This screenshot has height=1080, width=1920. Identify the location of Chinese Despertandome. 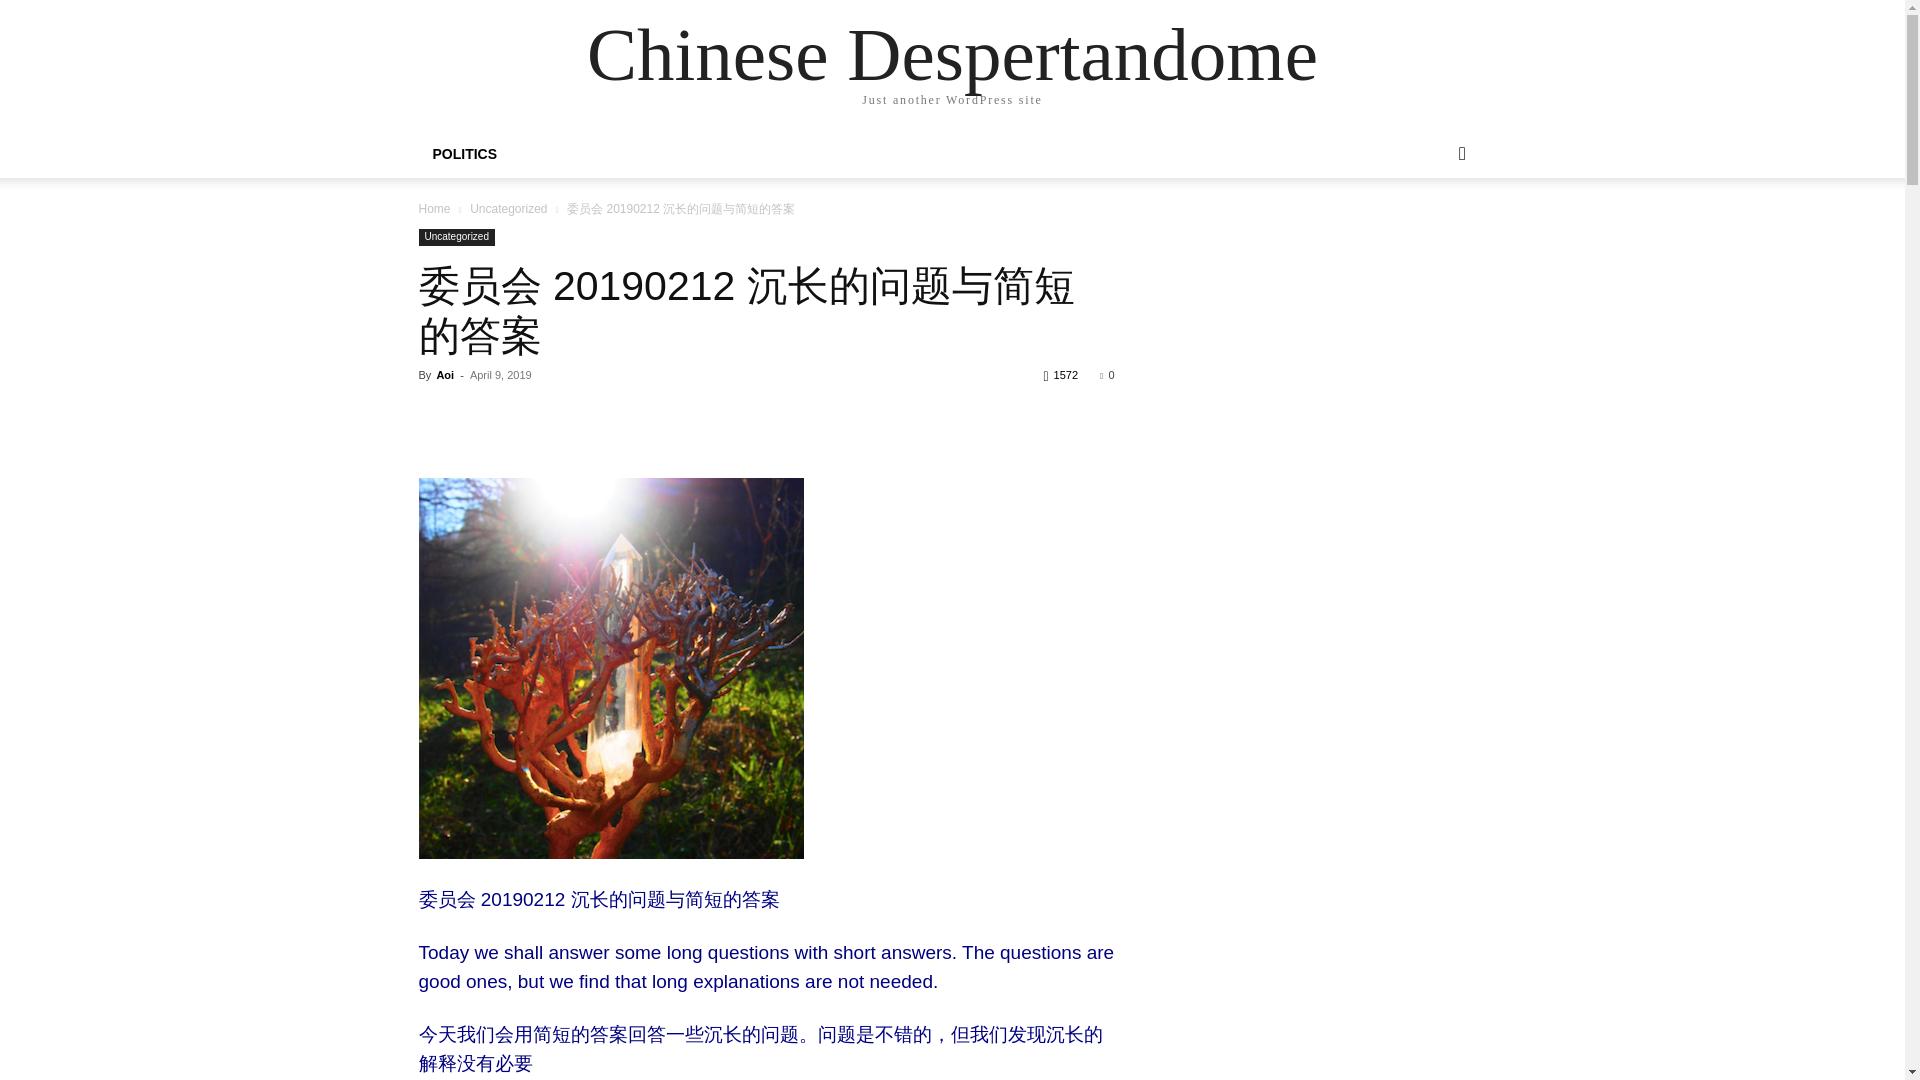
(952, 54).